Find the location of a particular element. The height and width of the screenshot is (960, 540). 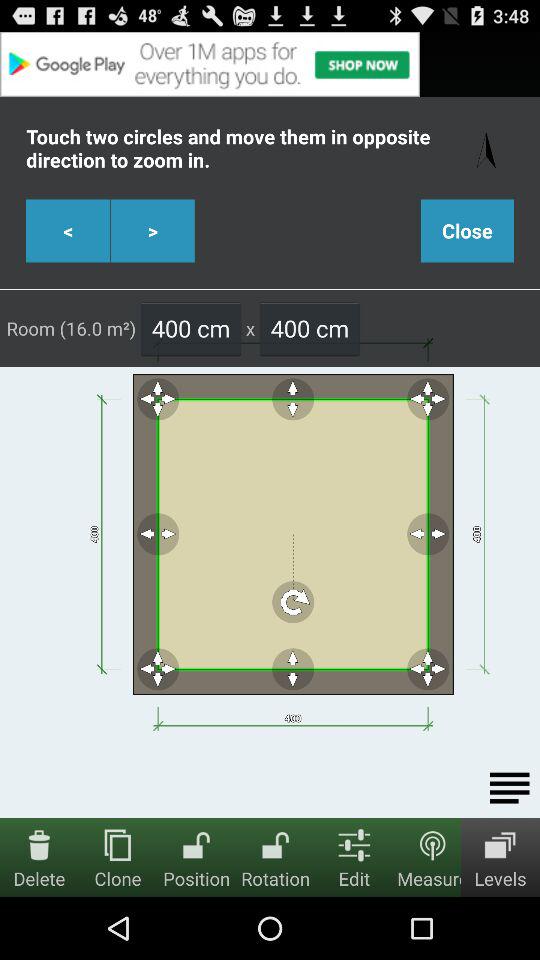

click on the position icon is located at coordinates (197, 844).